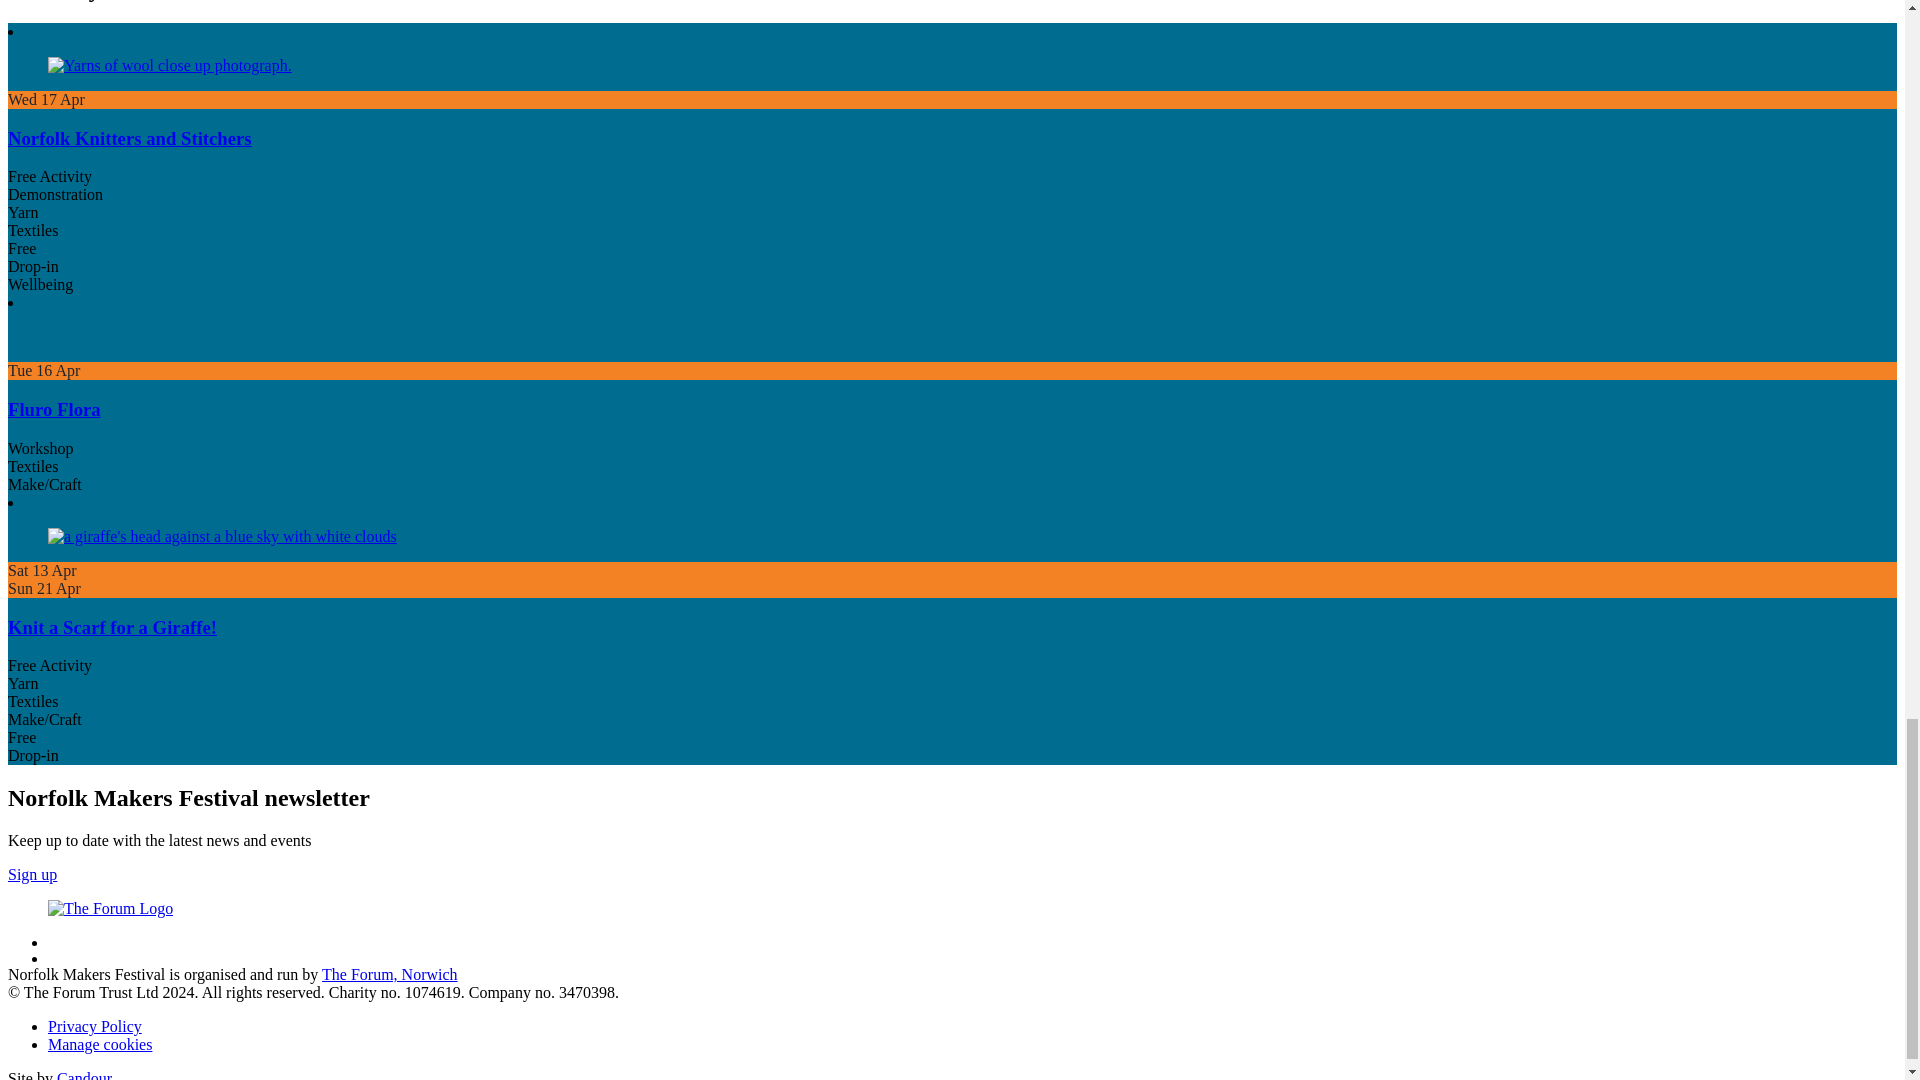  Describe the element at coordinates (44, 370) in the screenshot. I see `16-04-2024 13:00` at that location.